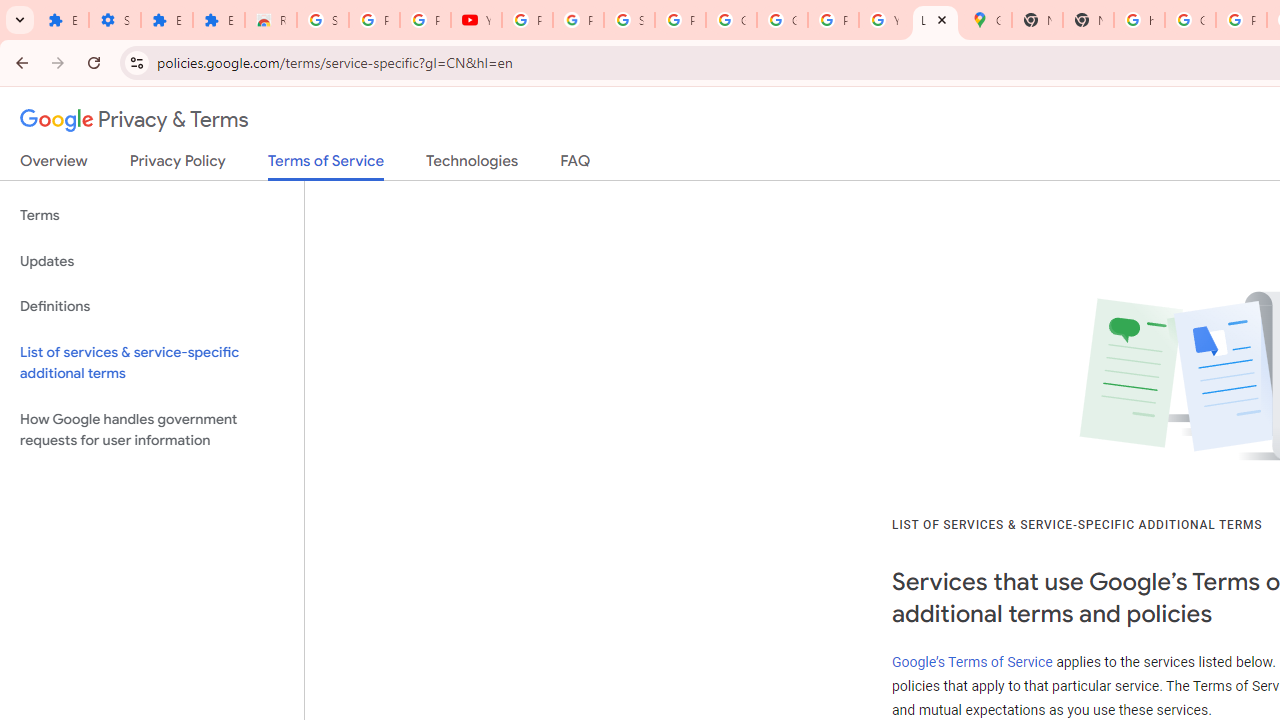 The height and width of the screenshot is (720, 1280). What do you see at coordinates (1138, 20) in the screenshot?
I see `https://scholar.google.com/` at bounding box center [1138, 20].